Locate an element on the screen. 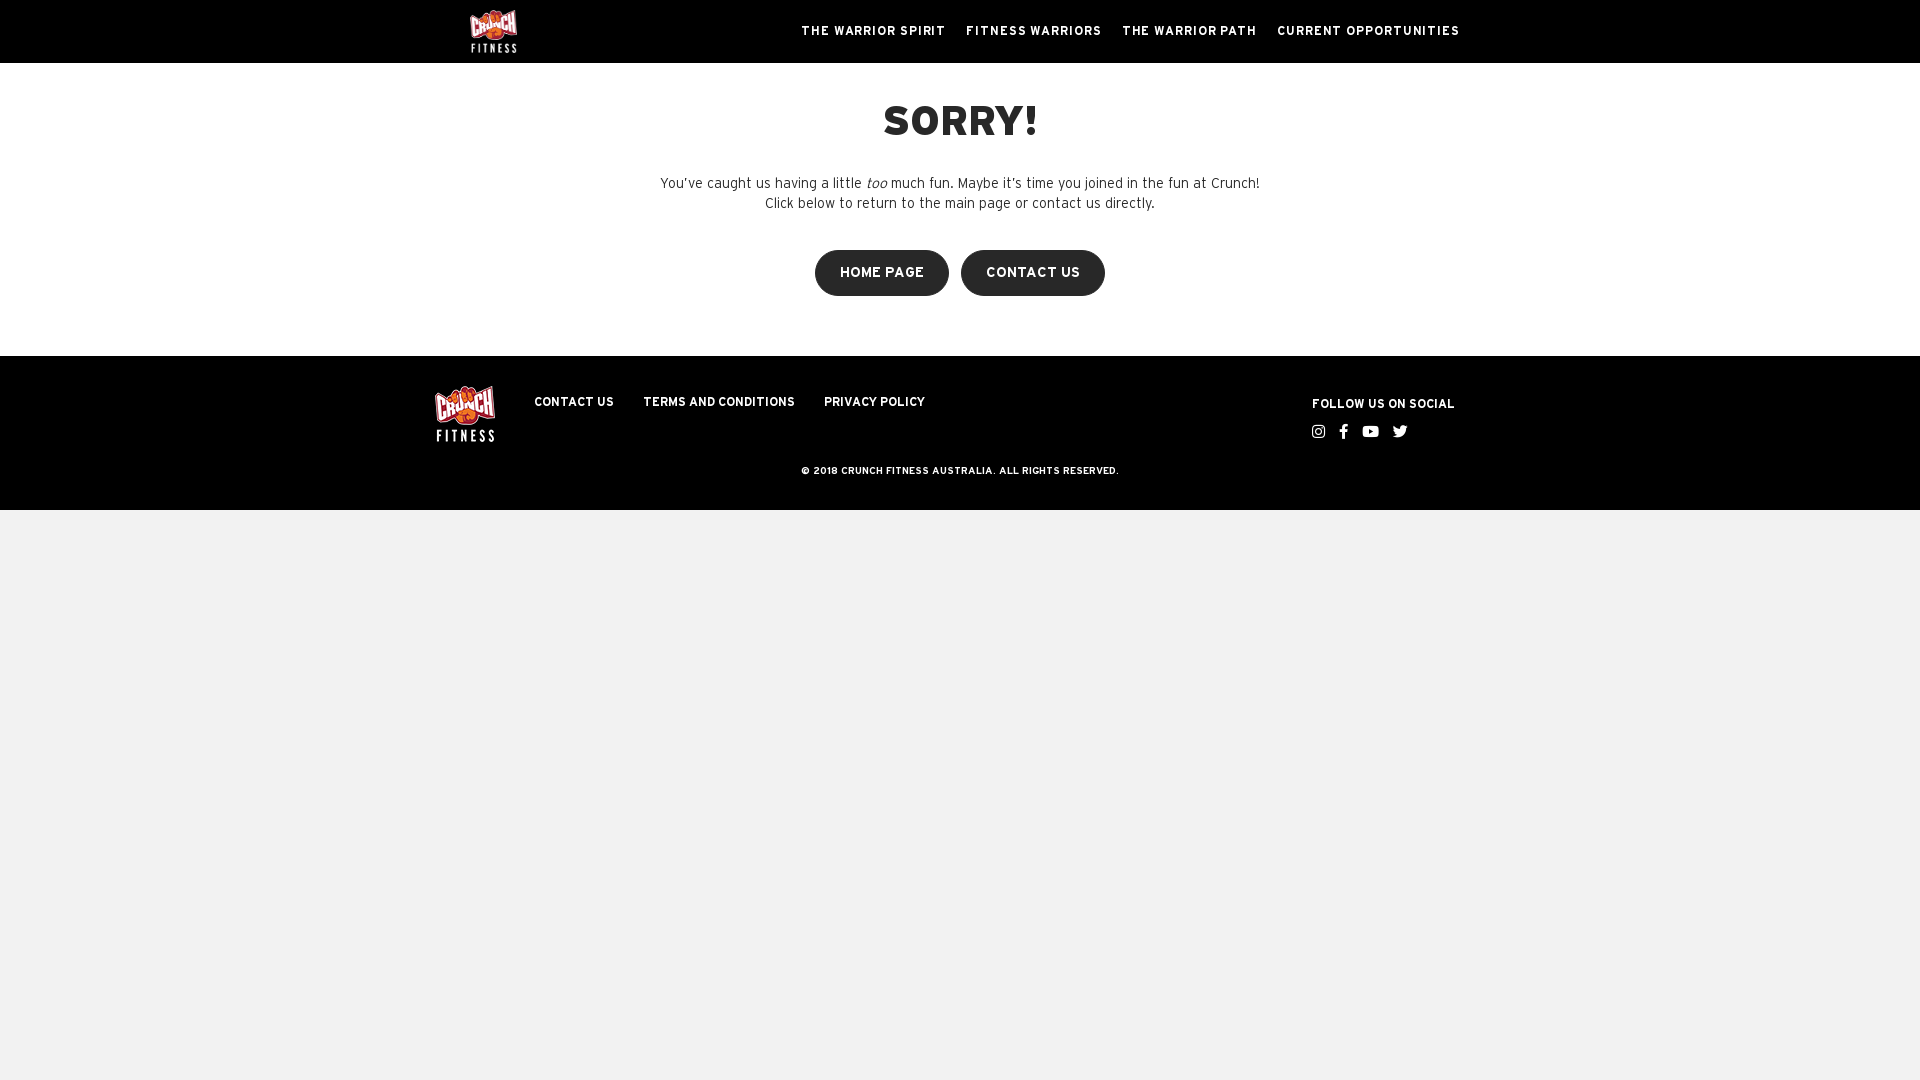 This screenshot has width=1920, height=1080. Crunch Fitness is located at coordinates (465, 414).